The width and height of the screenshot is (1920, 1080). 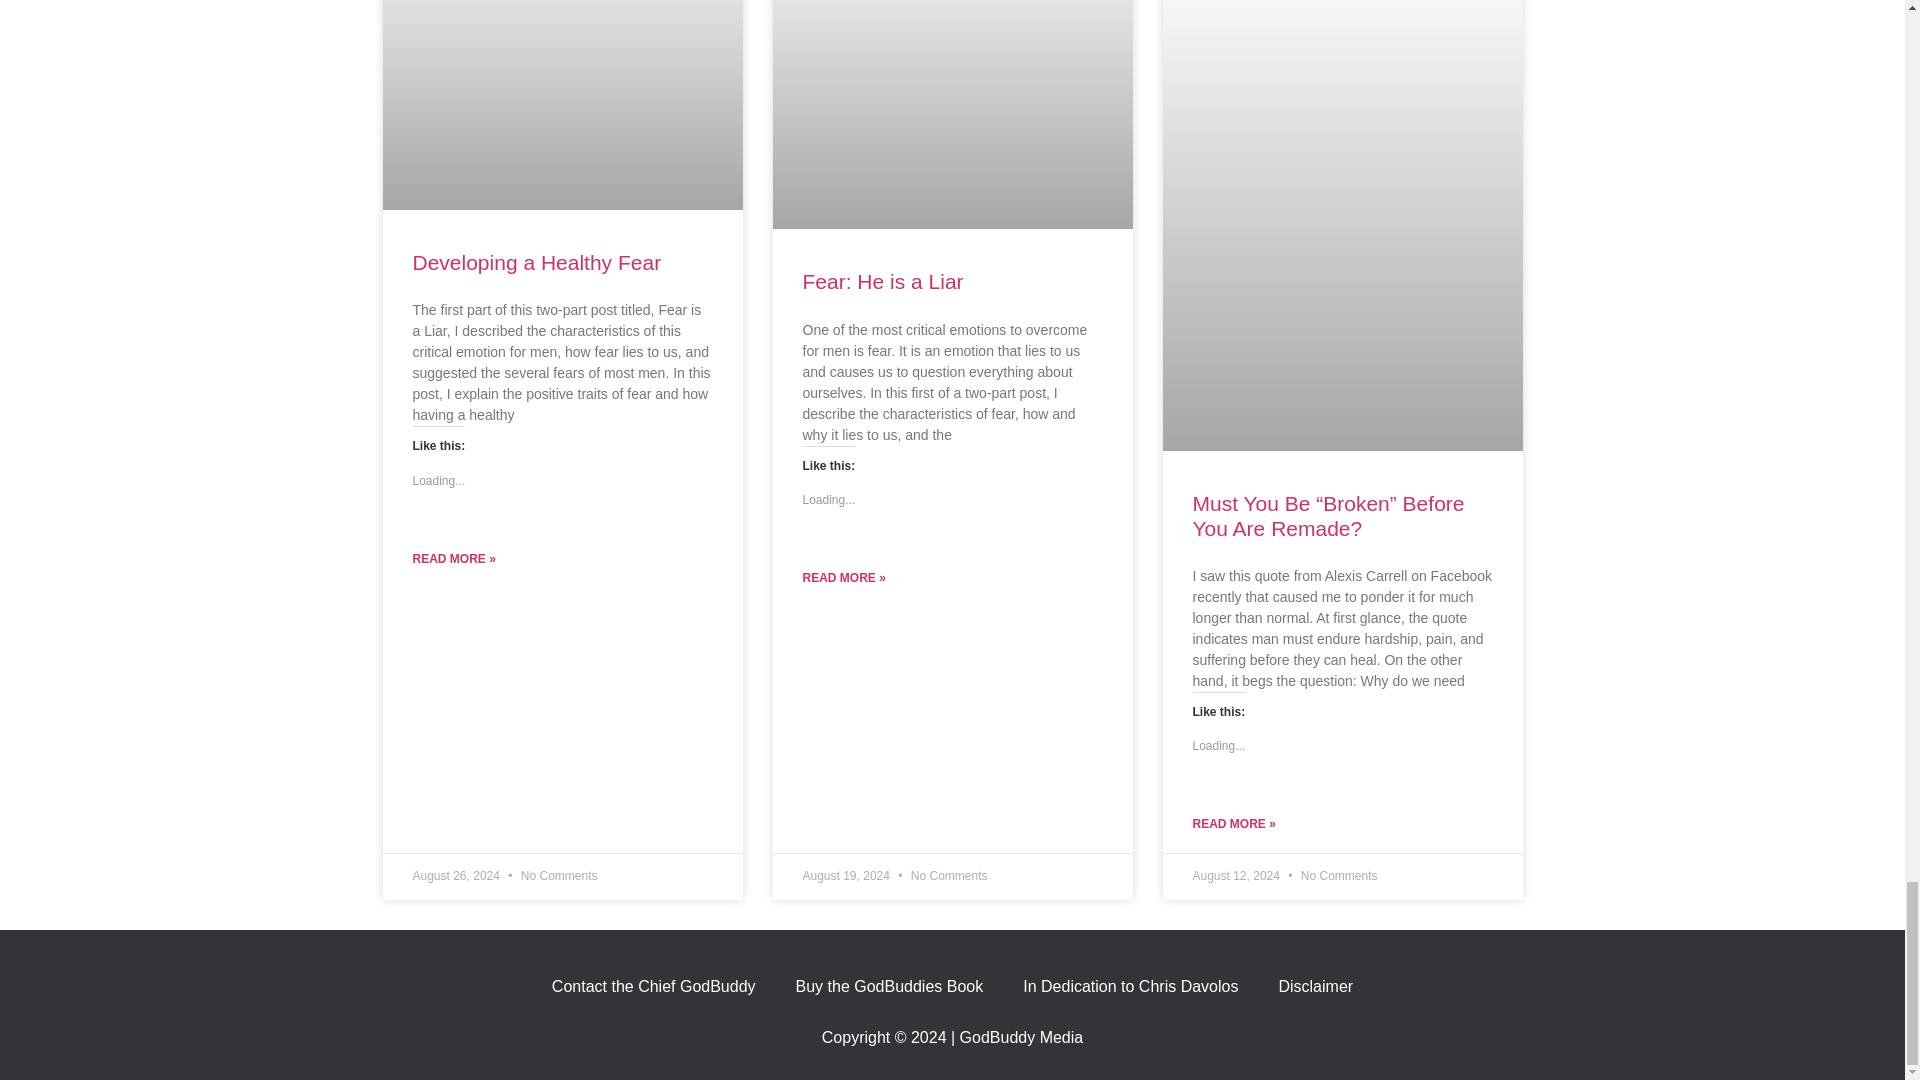 I want to click on In Dedication to Chris Davolos, so click(x=1130, y=986).